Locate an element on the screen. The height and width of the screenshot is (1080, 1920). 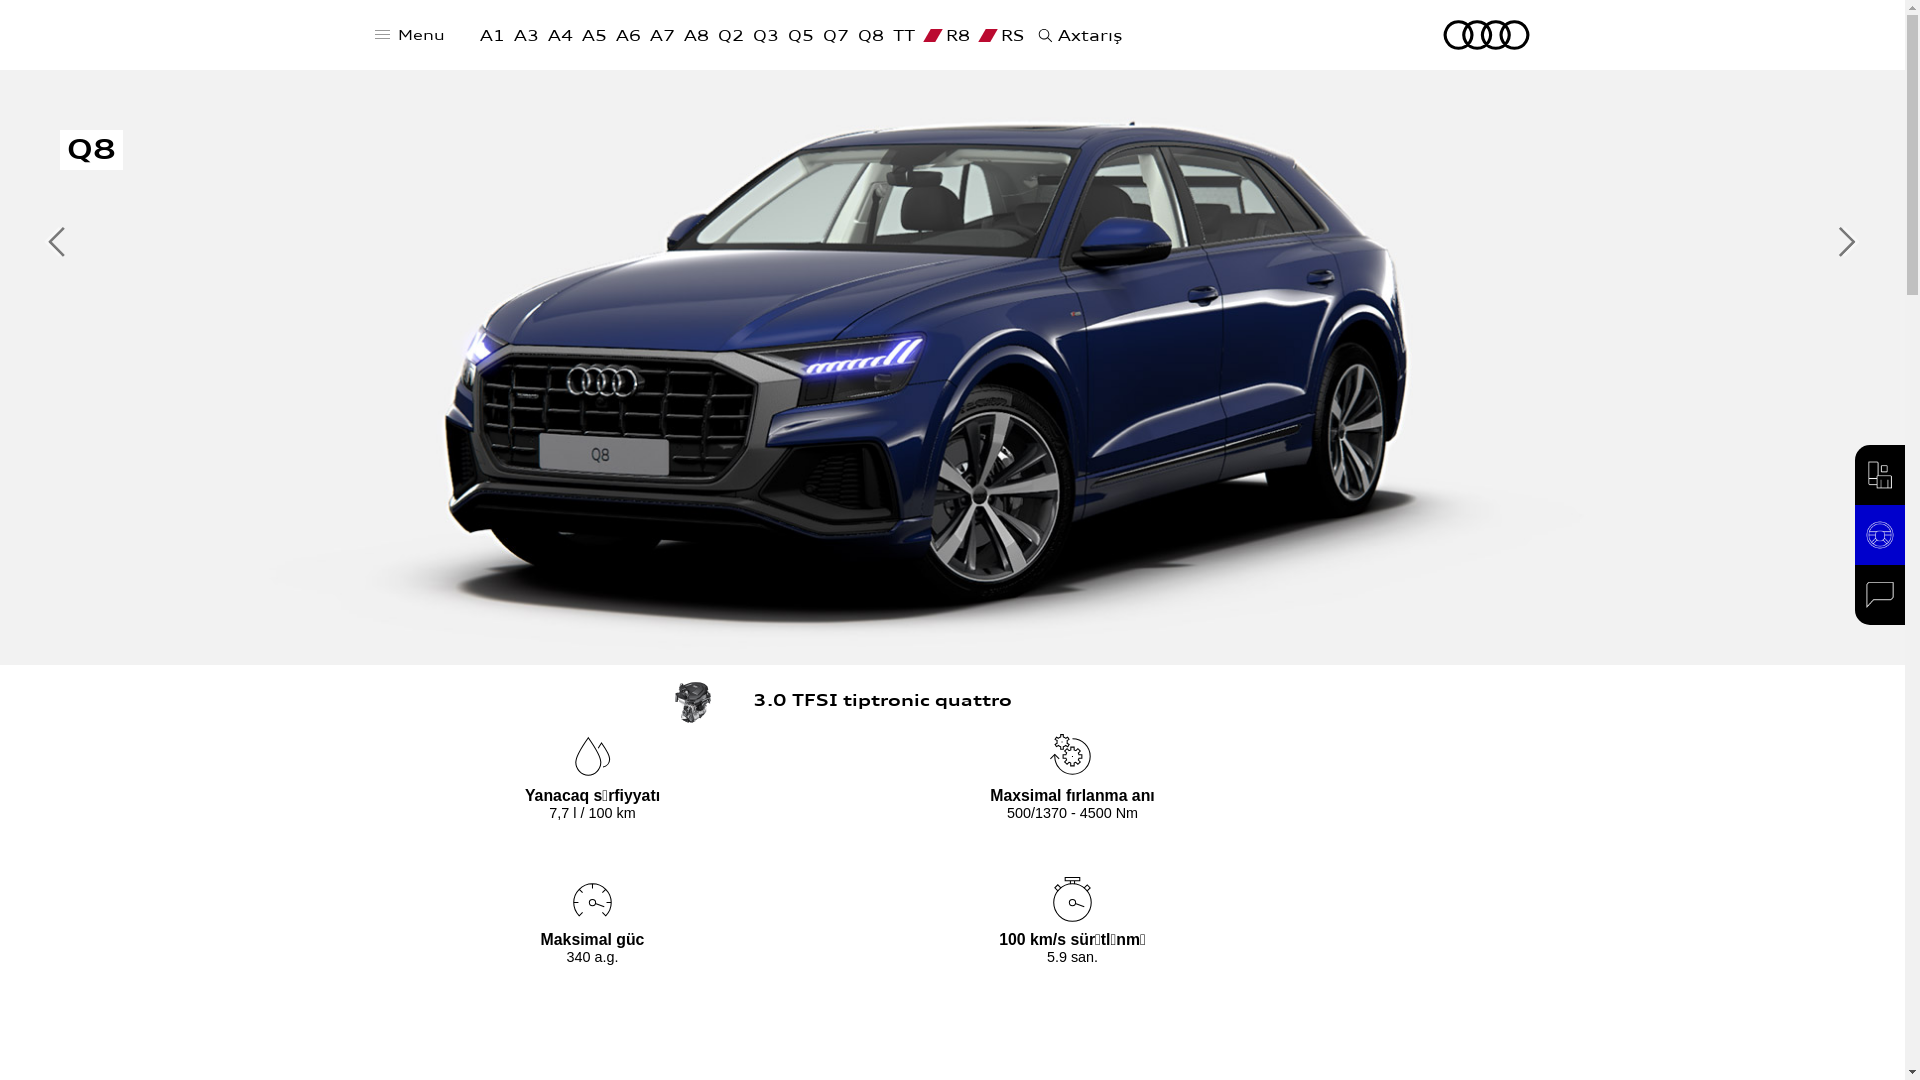
Menu is located at coordinates (410, 39).